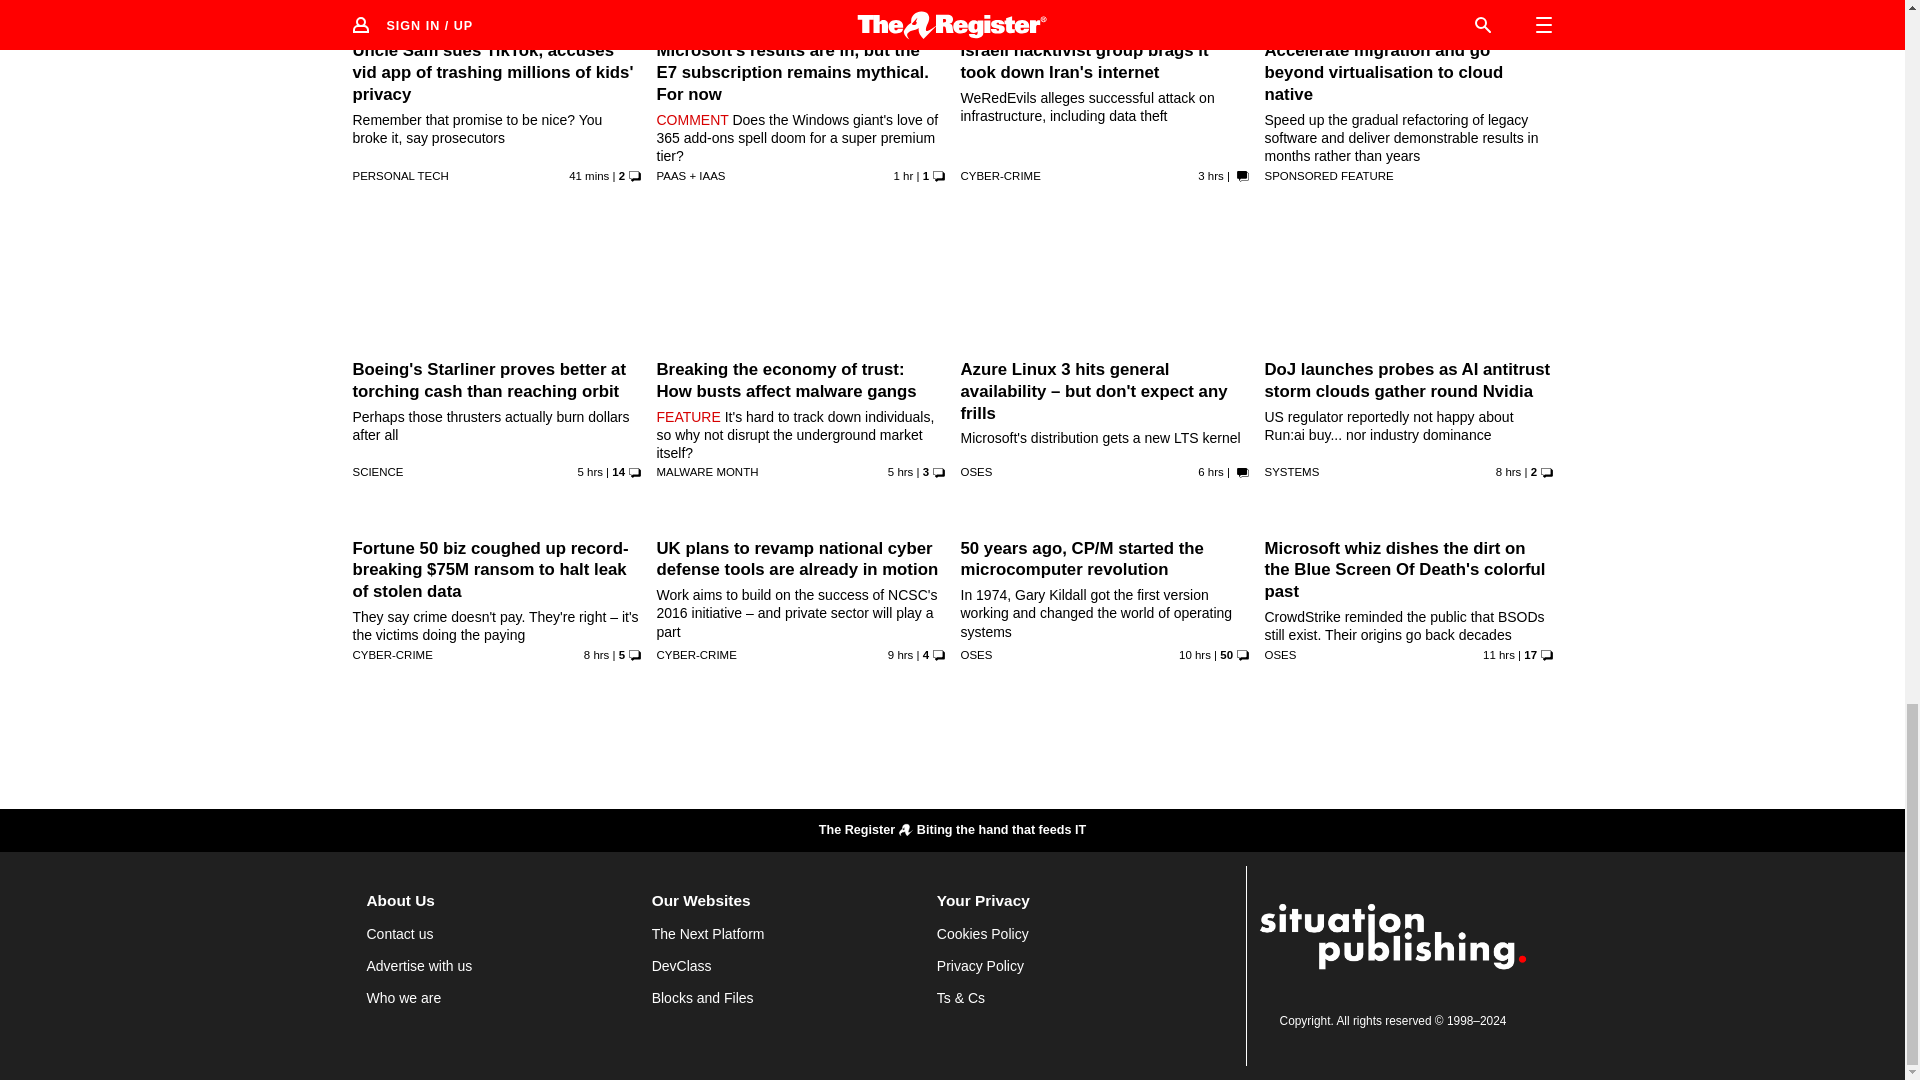 The width and height of the screenshot is (1920, 1080). I want to click on 2 Aug 2024 15:10, so click(590, 472).